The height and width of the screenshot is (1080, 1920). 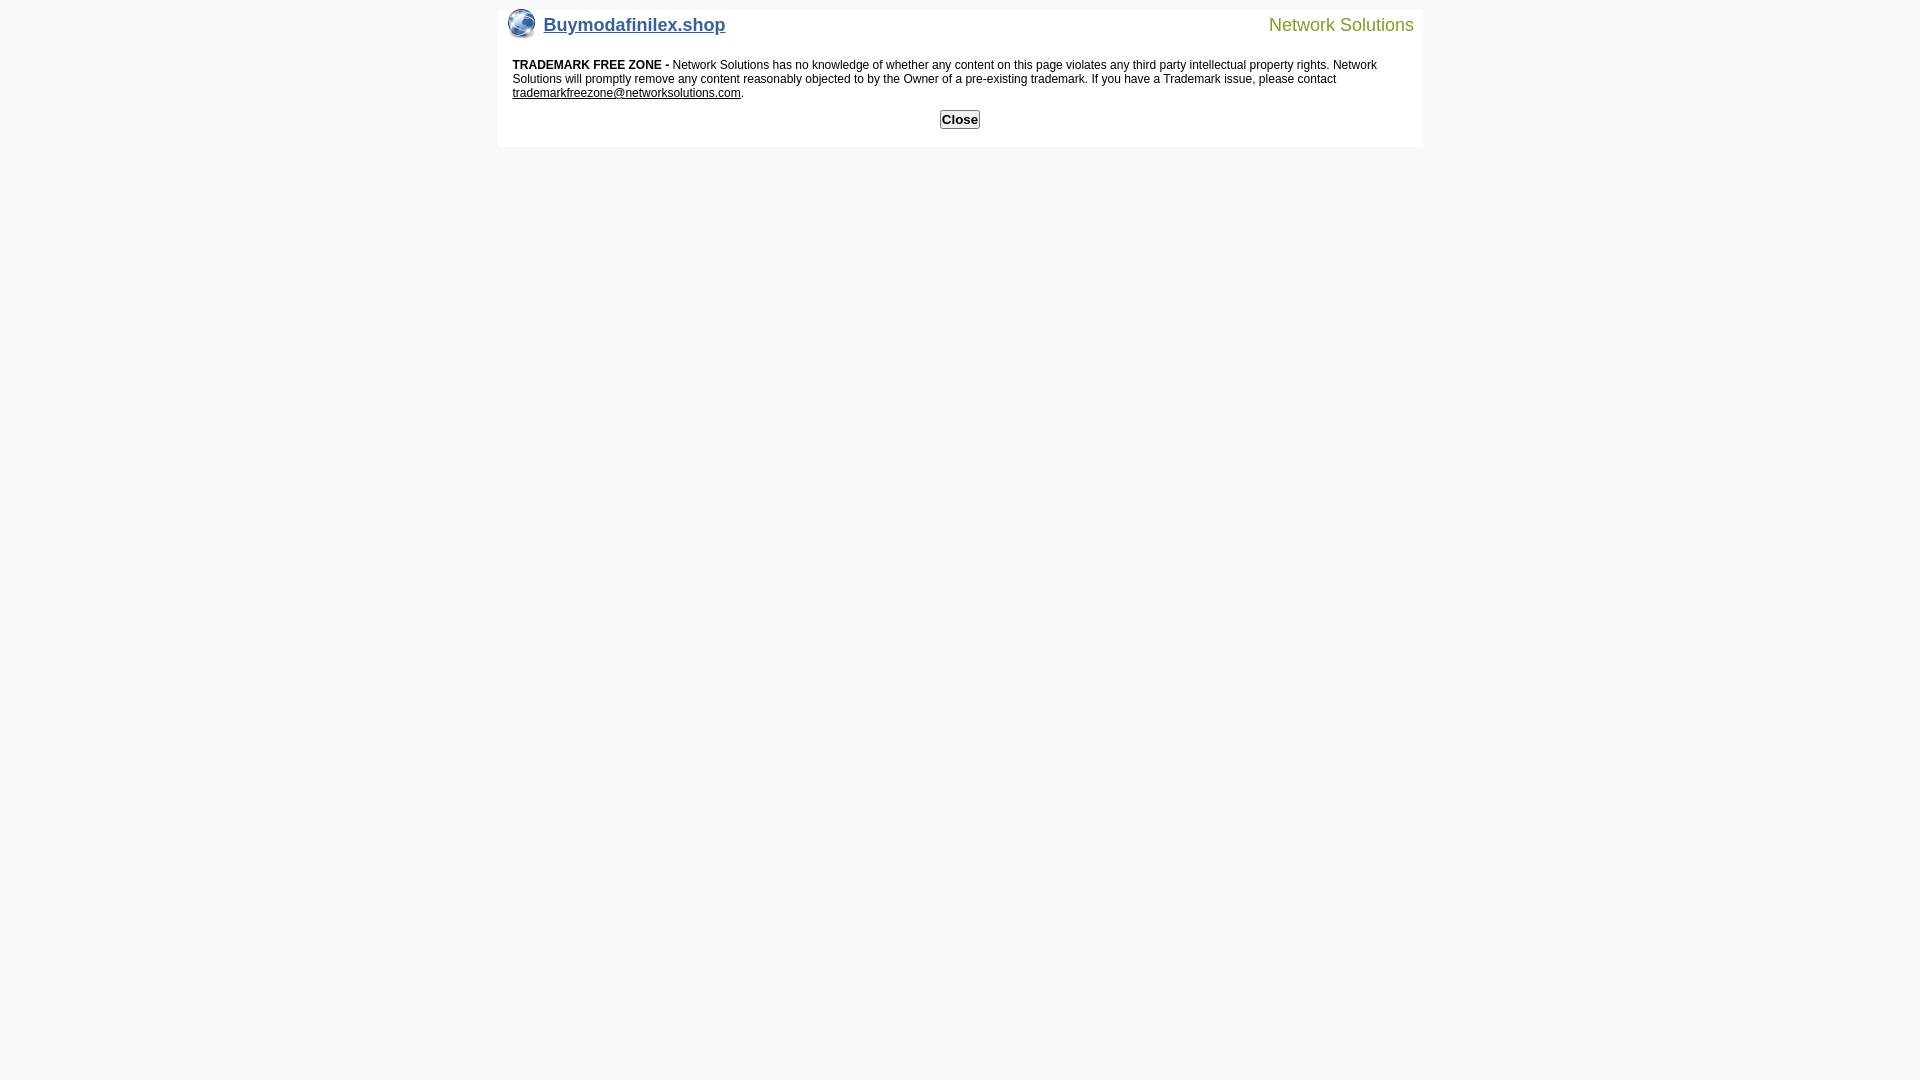 What do you see at coordinates (617, 30) in the screenshot?
I see `Buymodafinilex.shop` at bounding box center [617, 30].